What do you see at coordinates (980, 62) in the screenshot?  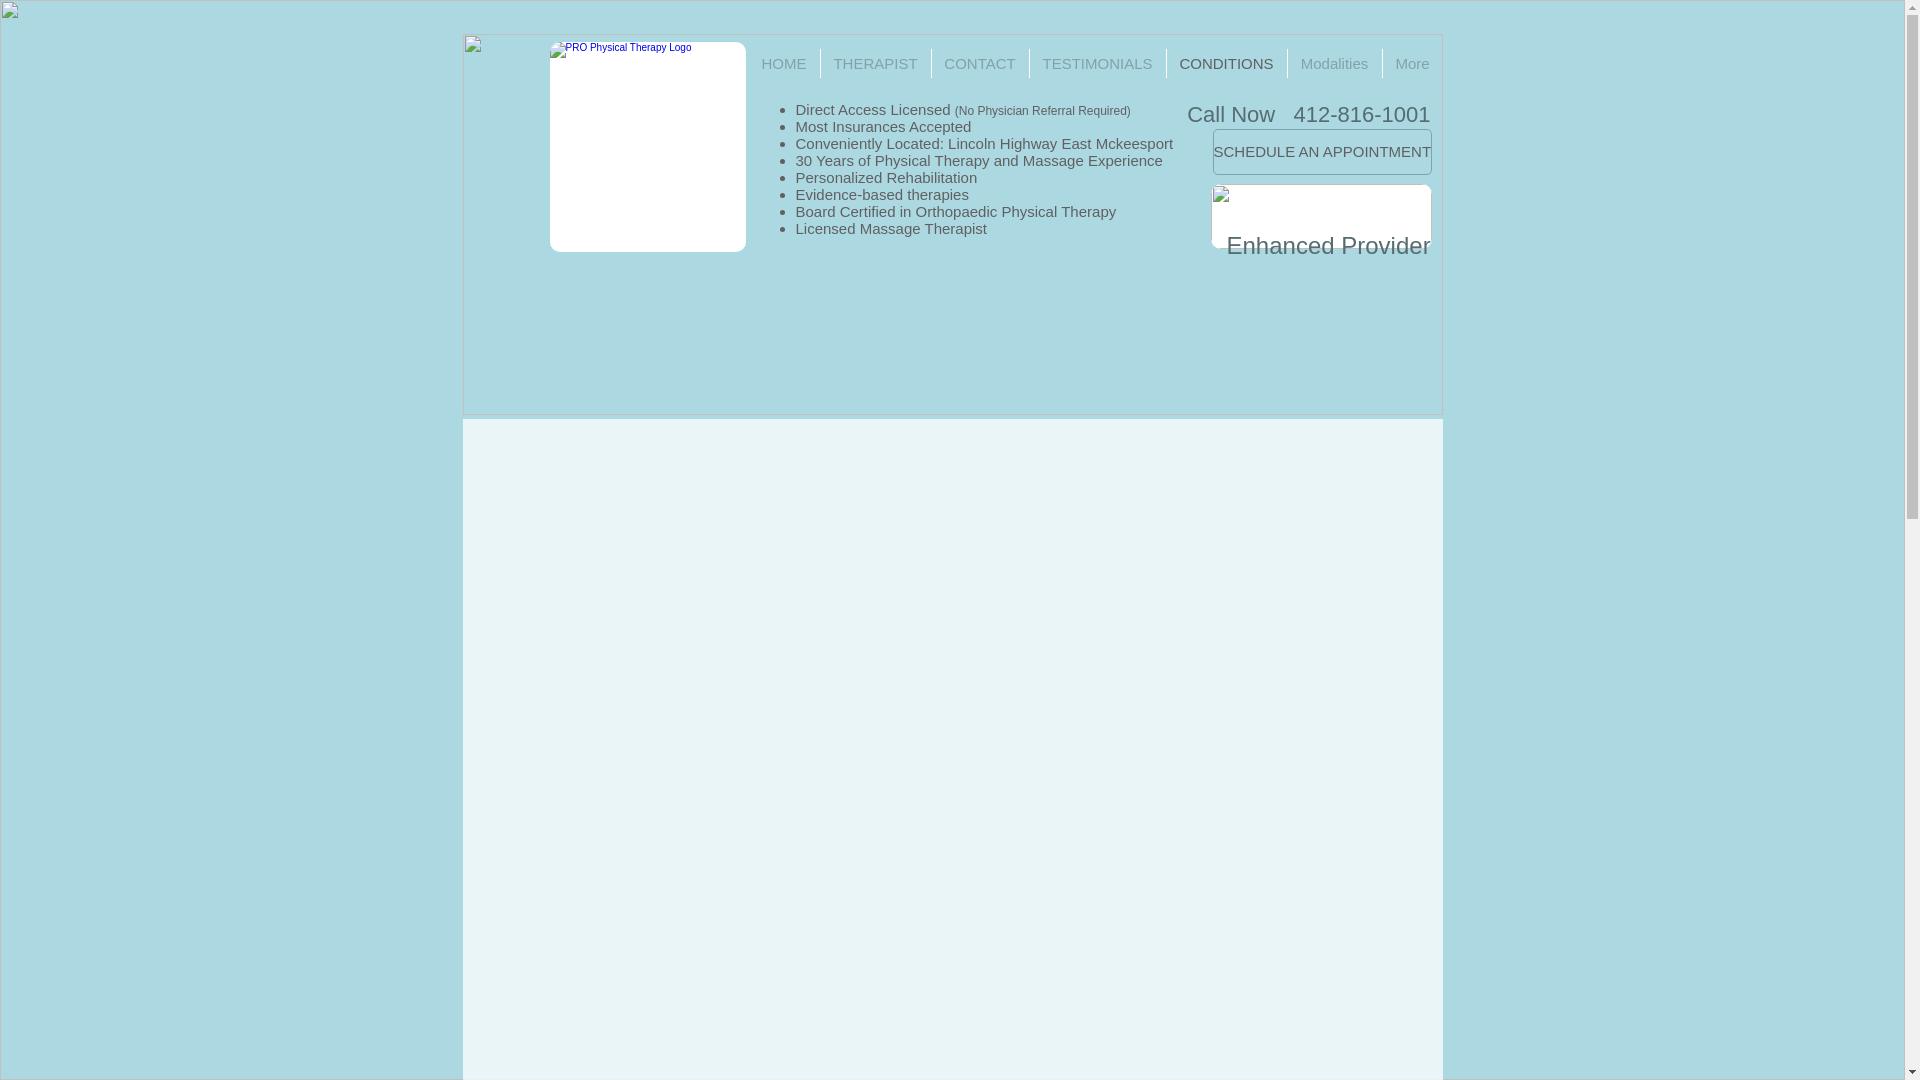 I see `CONTACT` at bounding box center [980, 62].